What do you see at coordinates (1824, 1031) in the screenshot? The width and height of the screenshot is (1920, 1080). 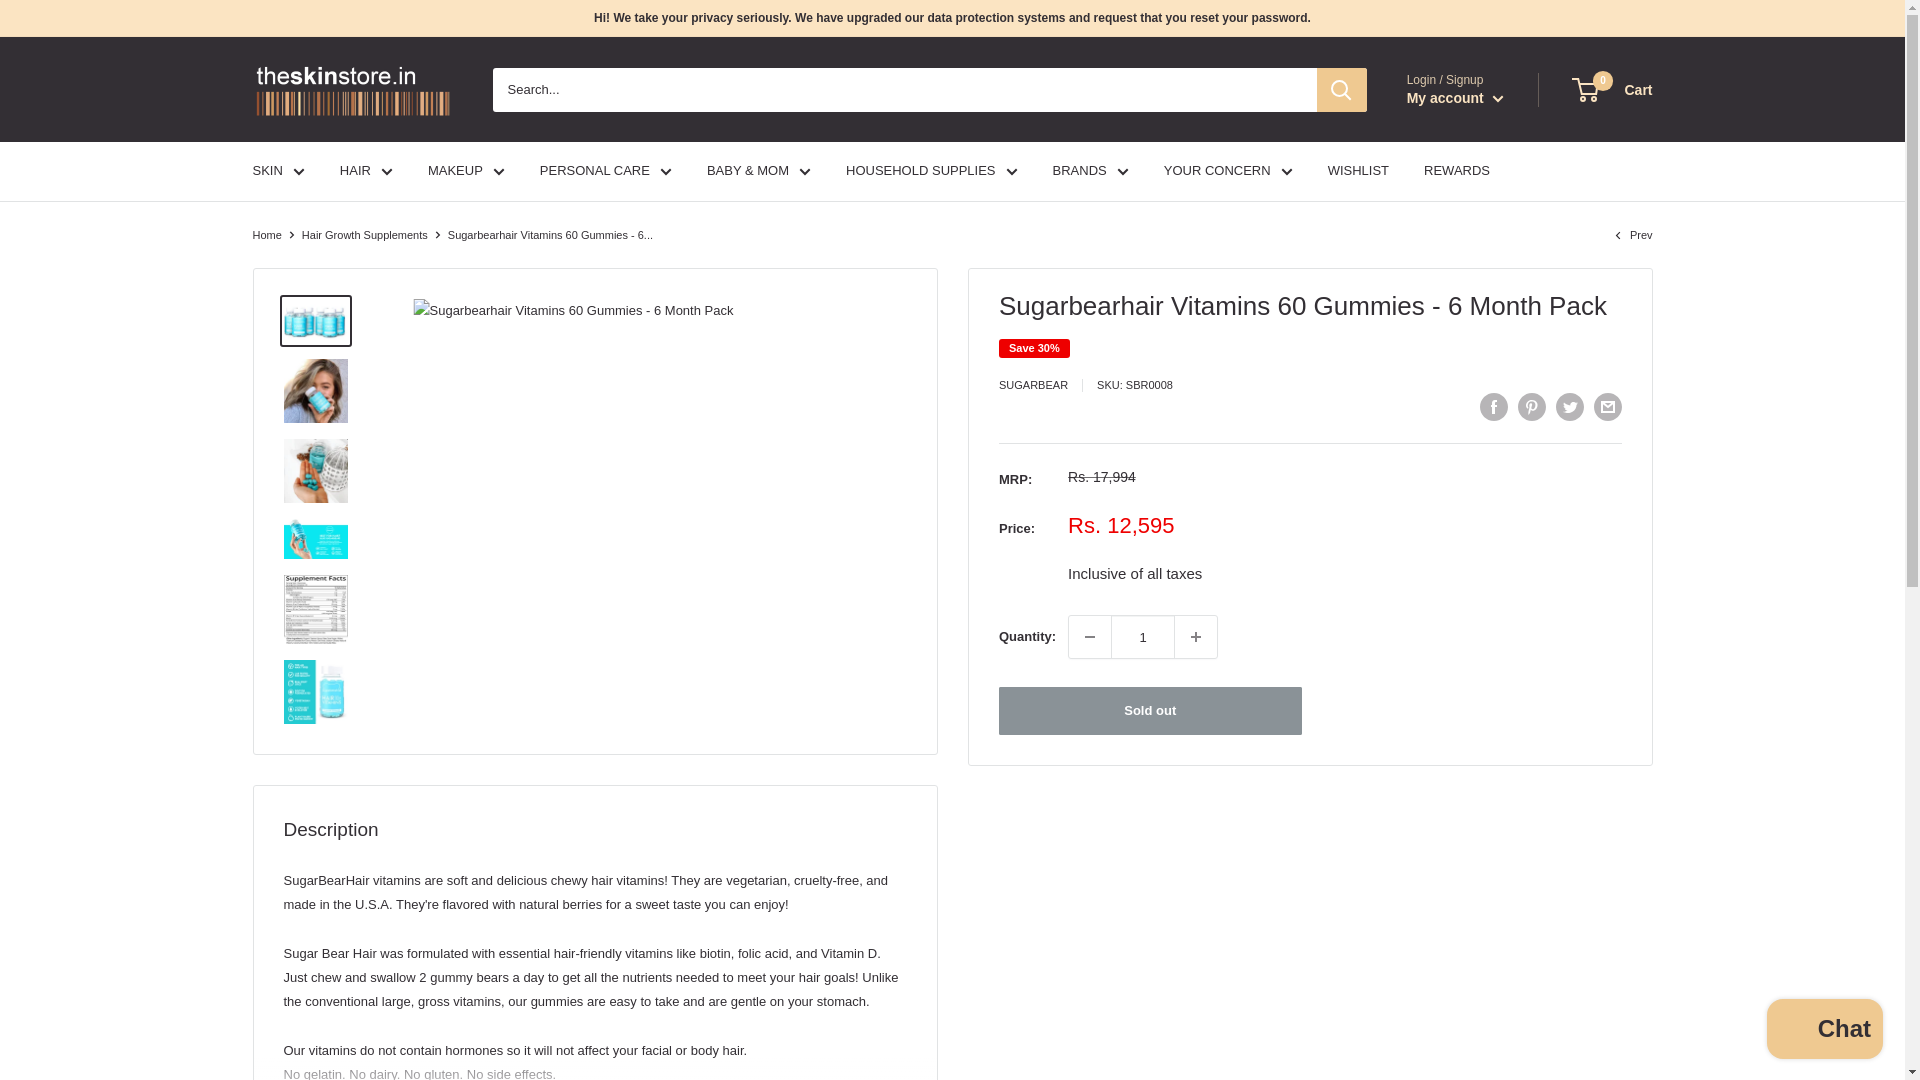 I see `Shopify online store chat` at bounding box center [1824, 1031].